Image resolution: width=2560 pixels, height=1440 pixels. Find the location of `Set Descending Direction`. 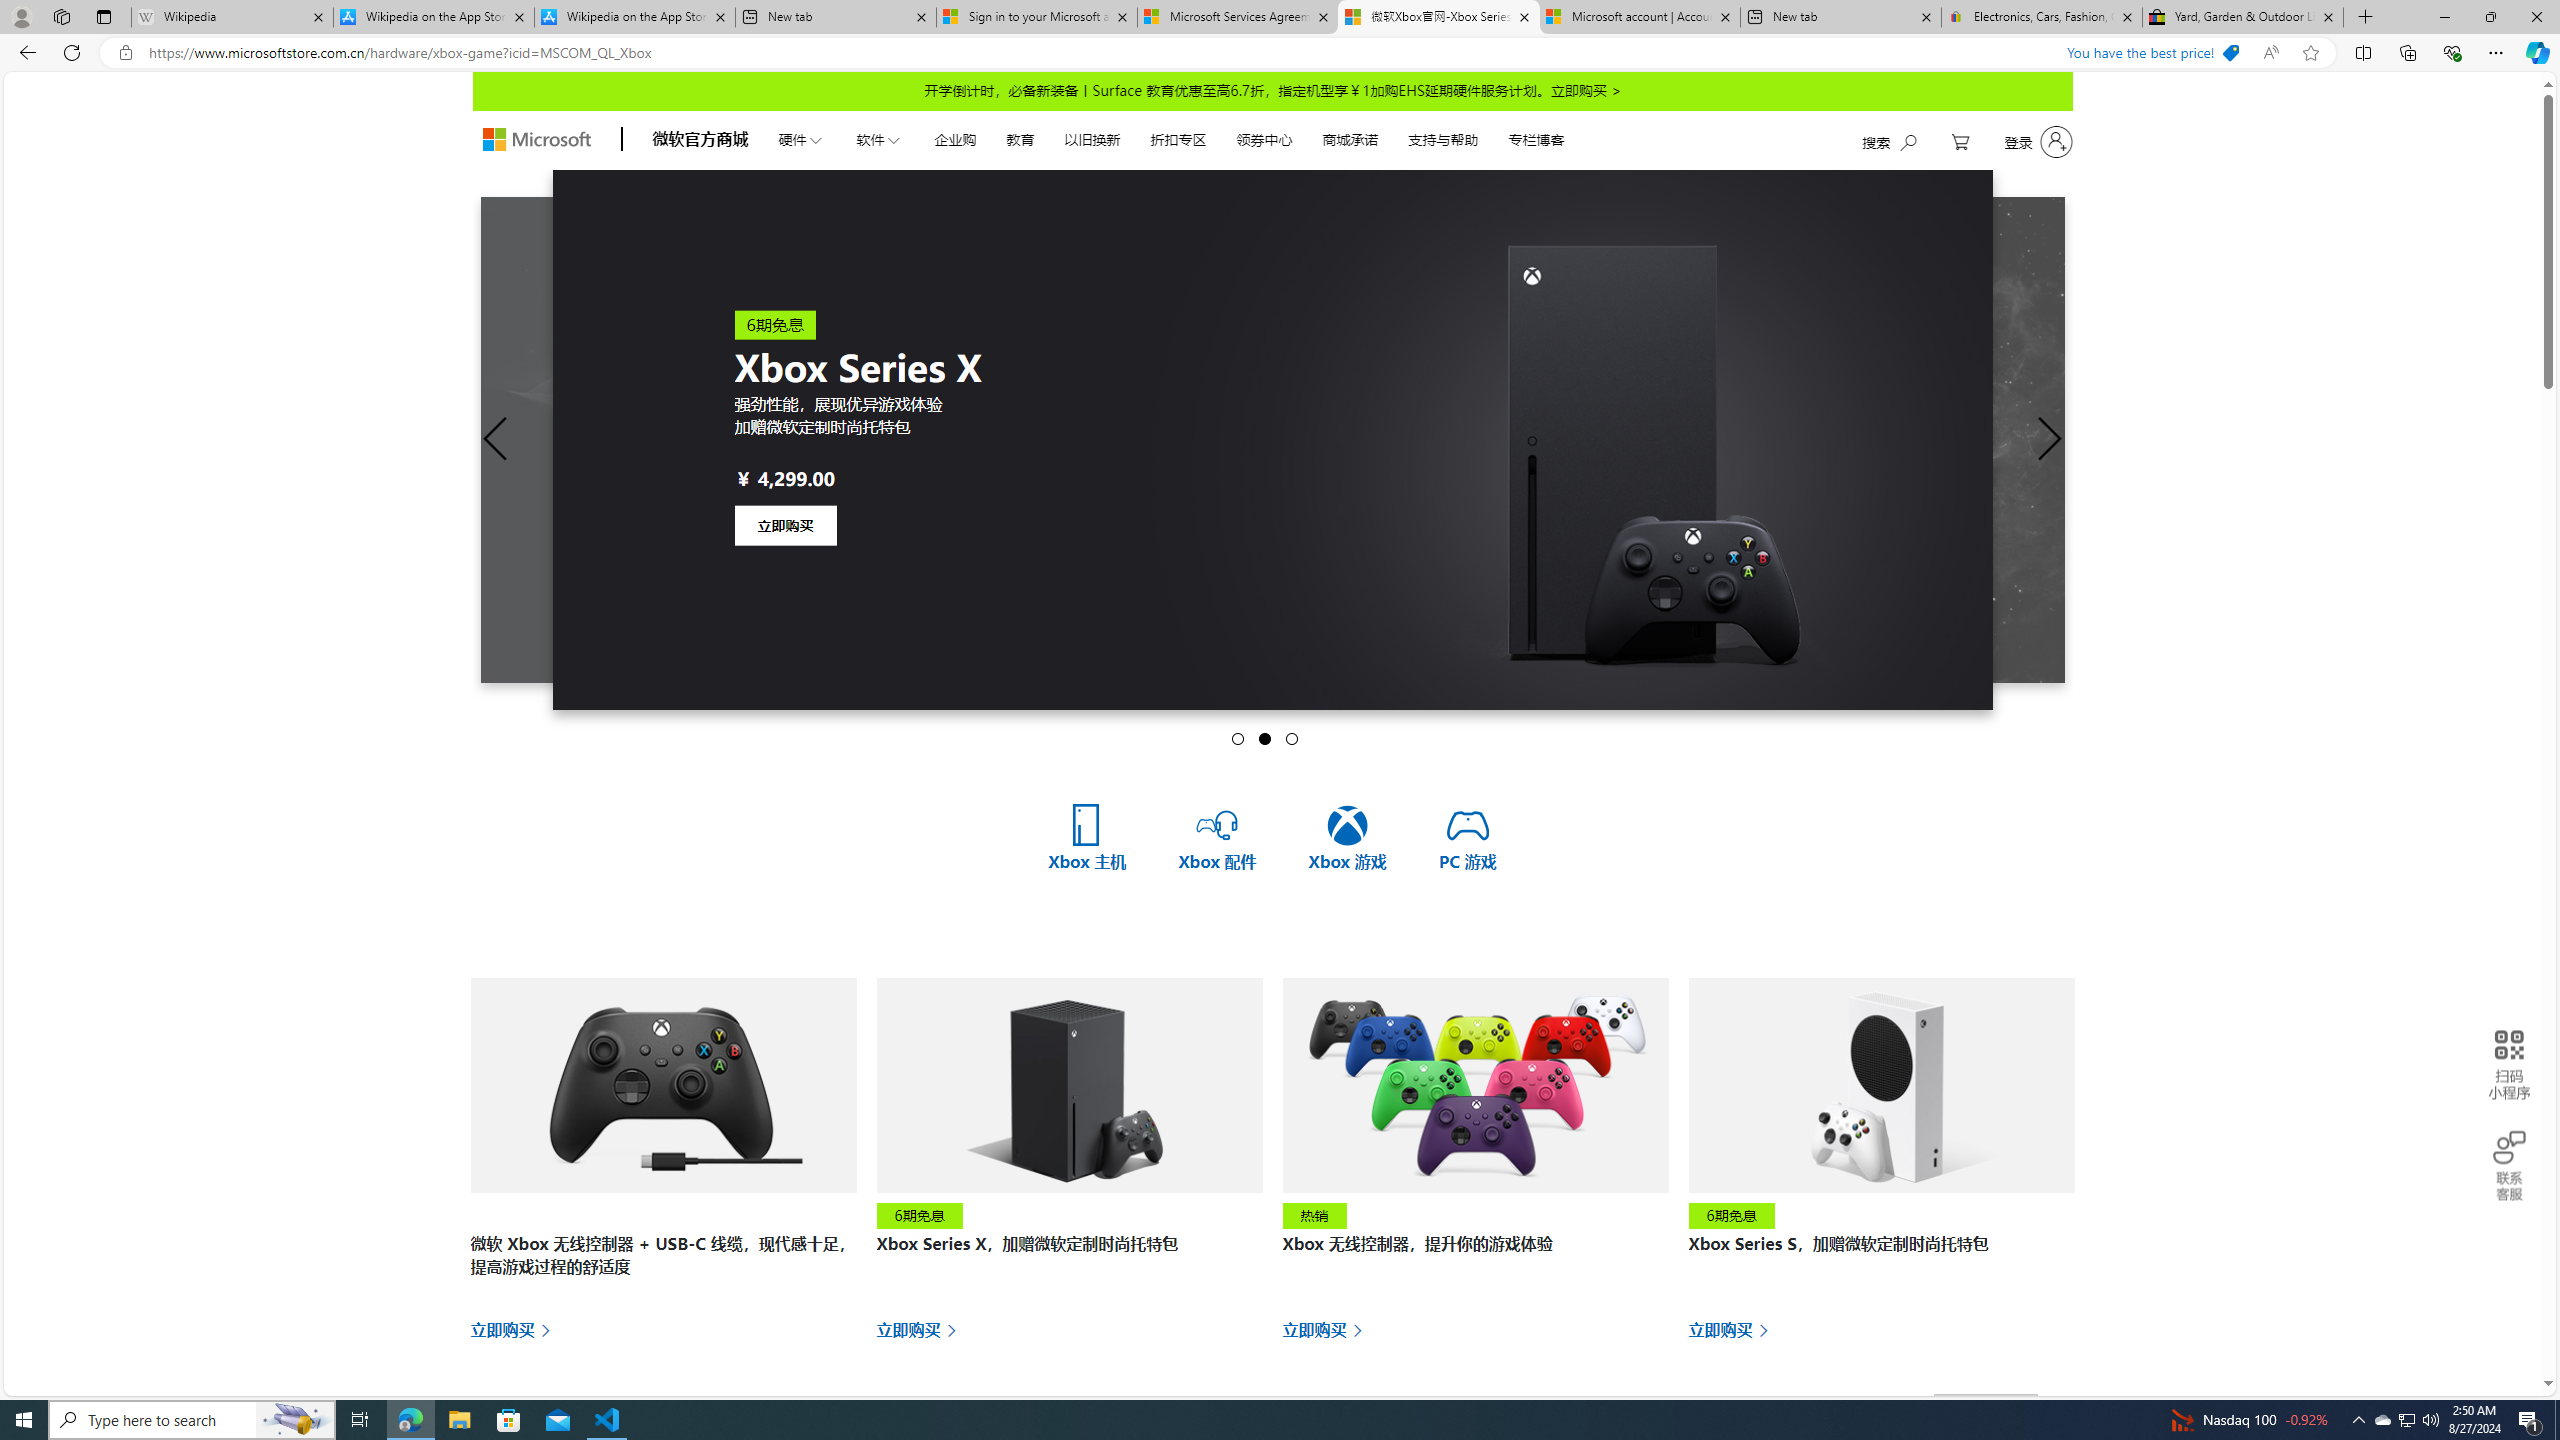

Set Descending Direction is located at coordinates (2052, 1408).